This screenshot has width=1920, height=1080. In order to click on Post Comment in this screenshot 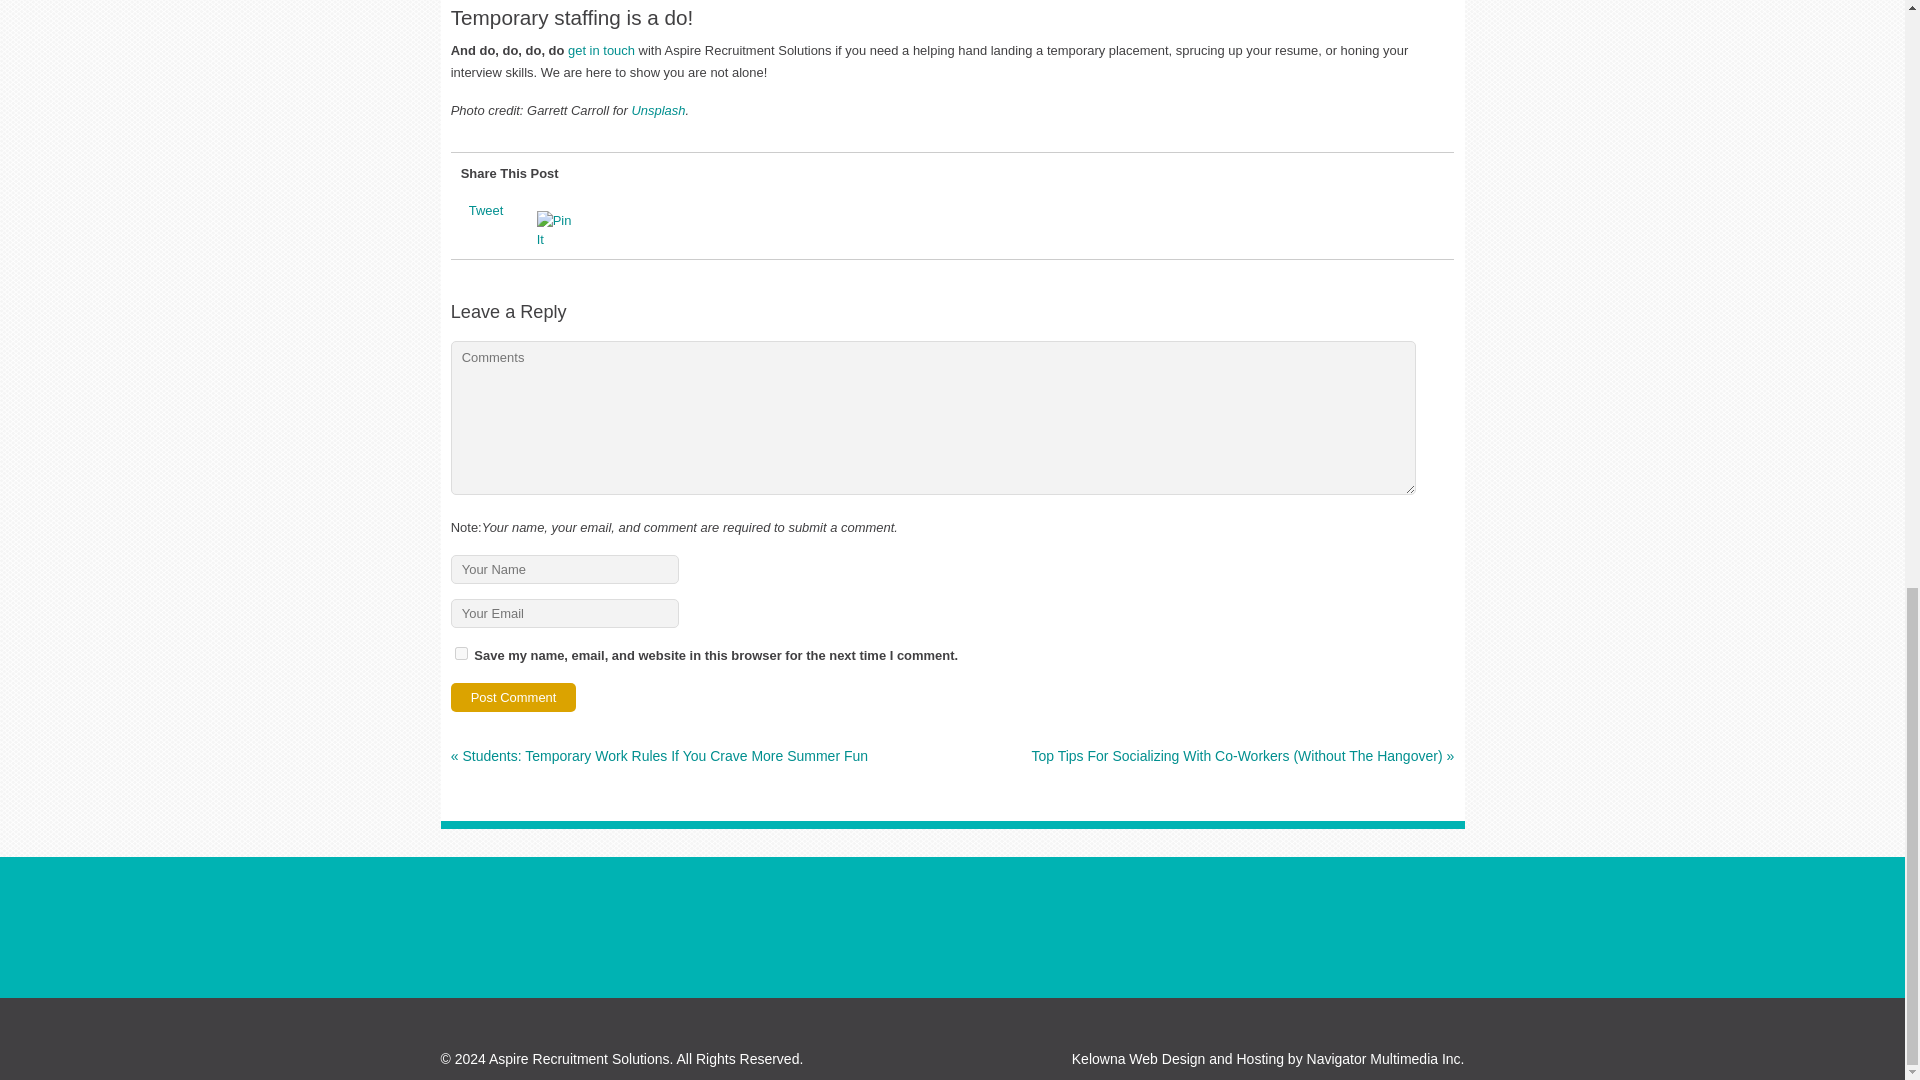, I will do `click(514, 696)`.